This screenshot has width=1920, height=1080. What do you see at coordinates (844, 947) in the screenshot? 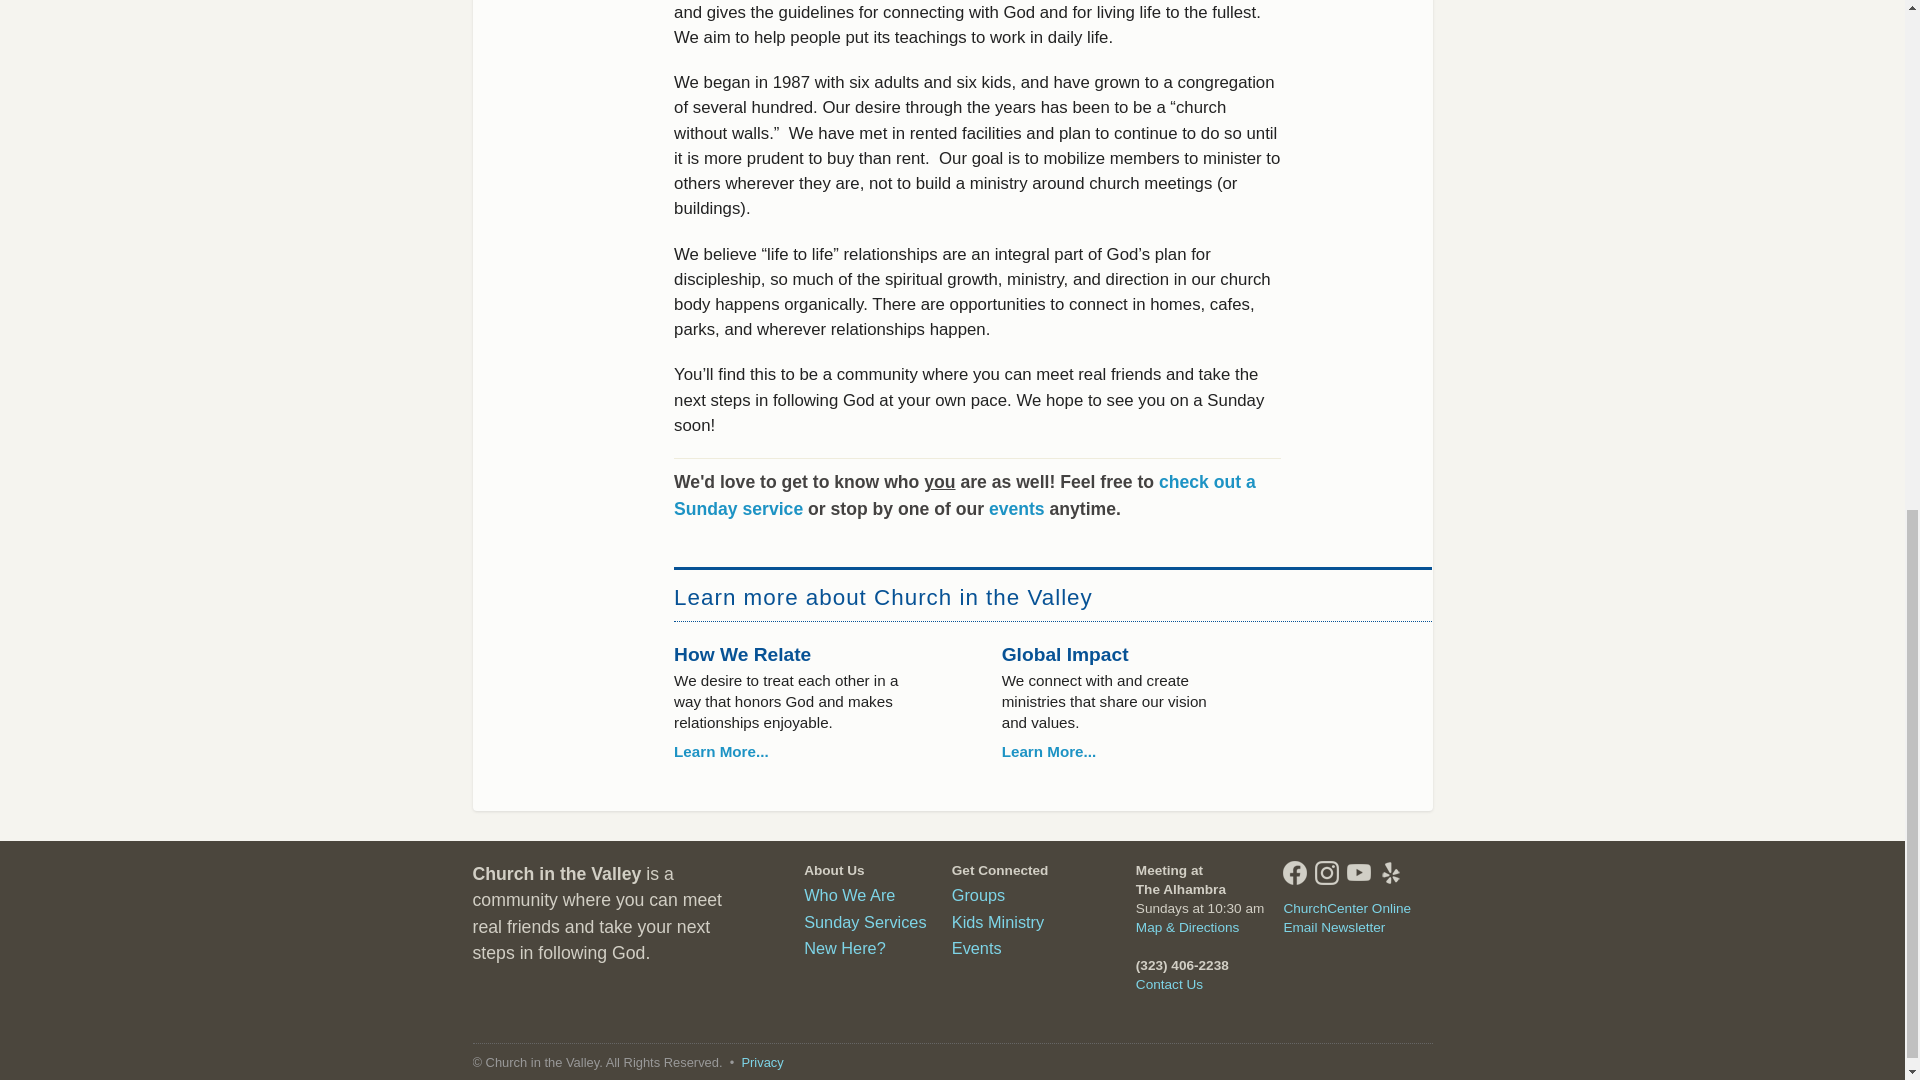
I see `New Here?` at bounding box center [844, 947].